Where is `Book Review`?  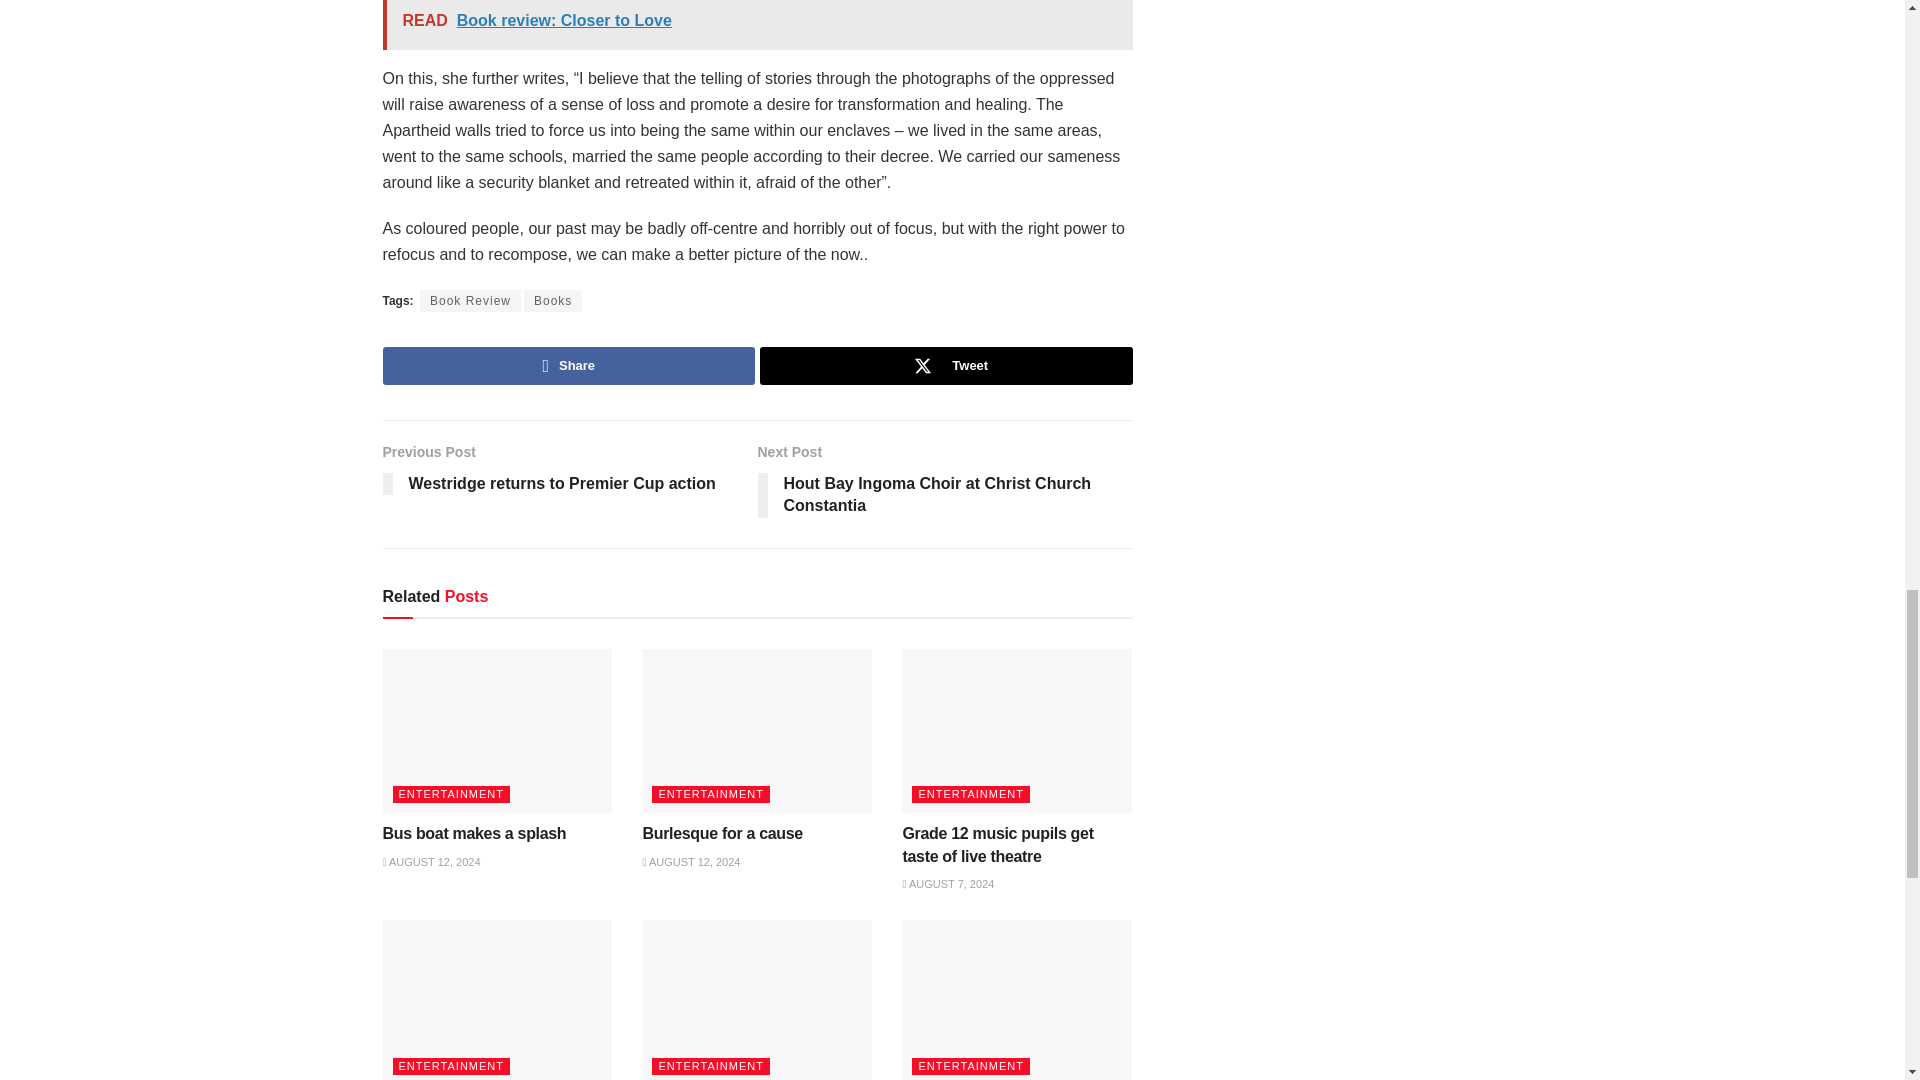
Book Review is located at coordinates (470, 301).